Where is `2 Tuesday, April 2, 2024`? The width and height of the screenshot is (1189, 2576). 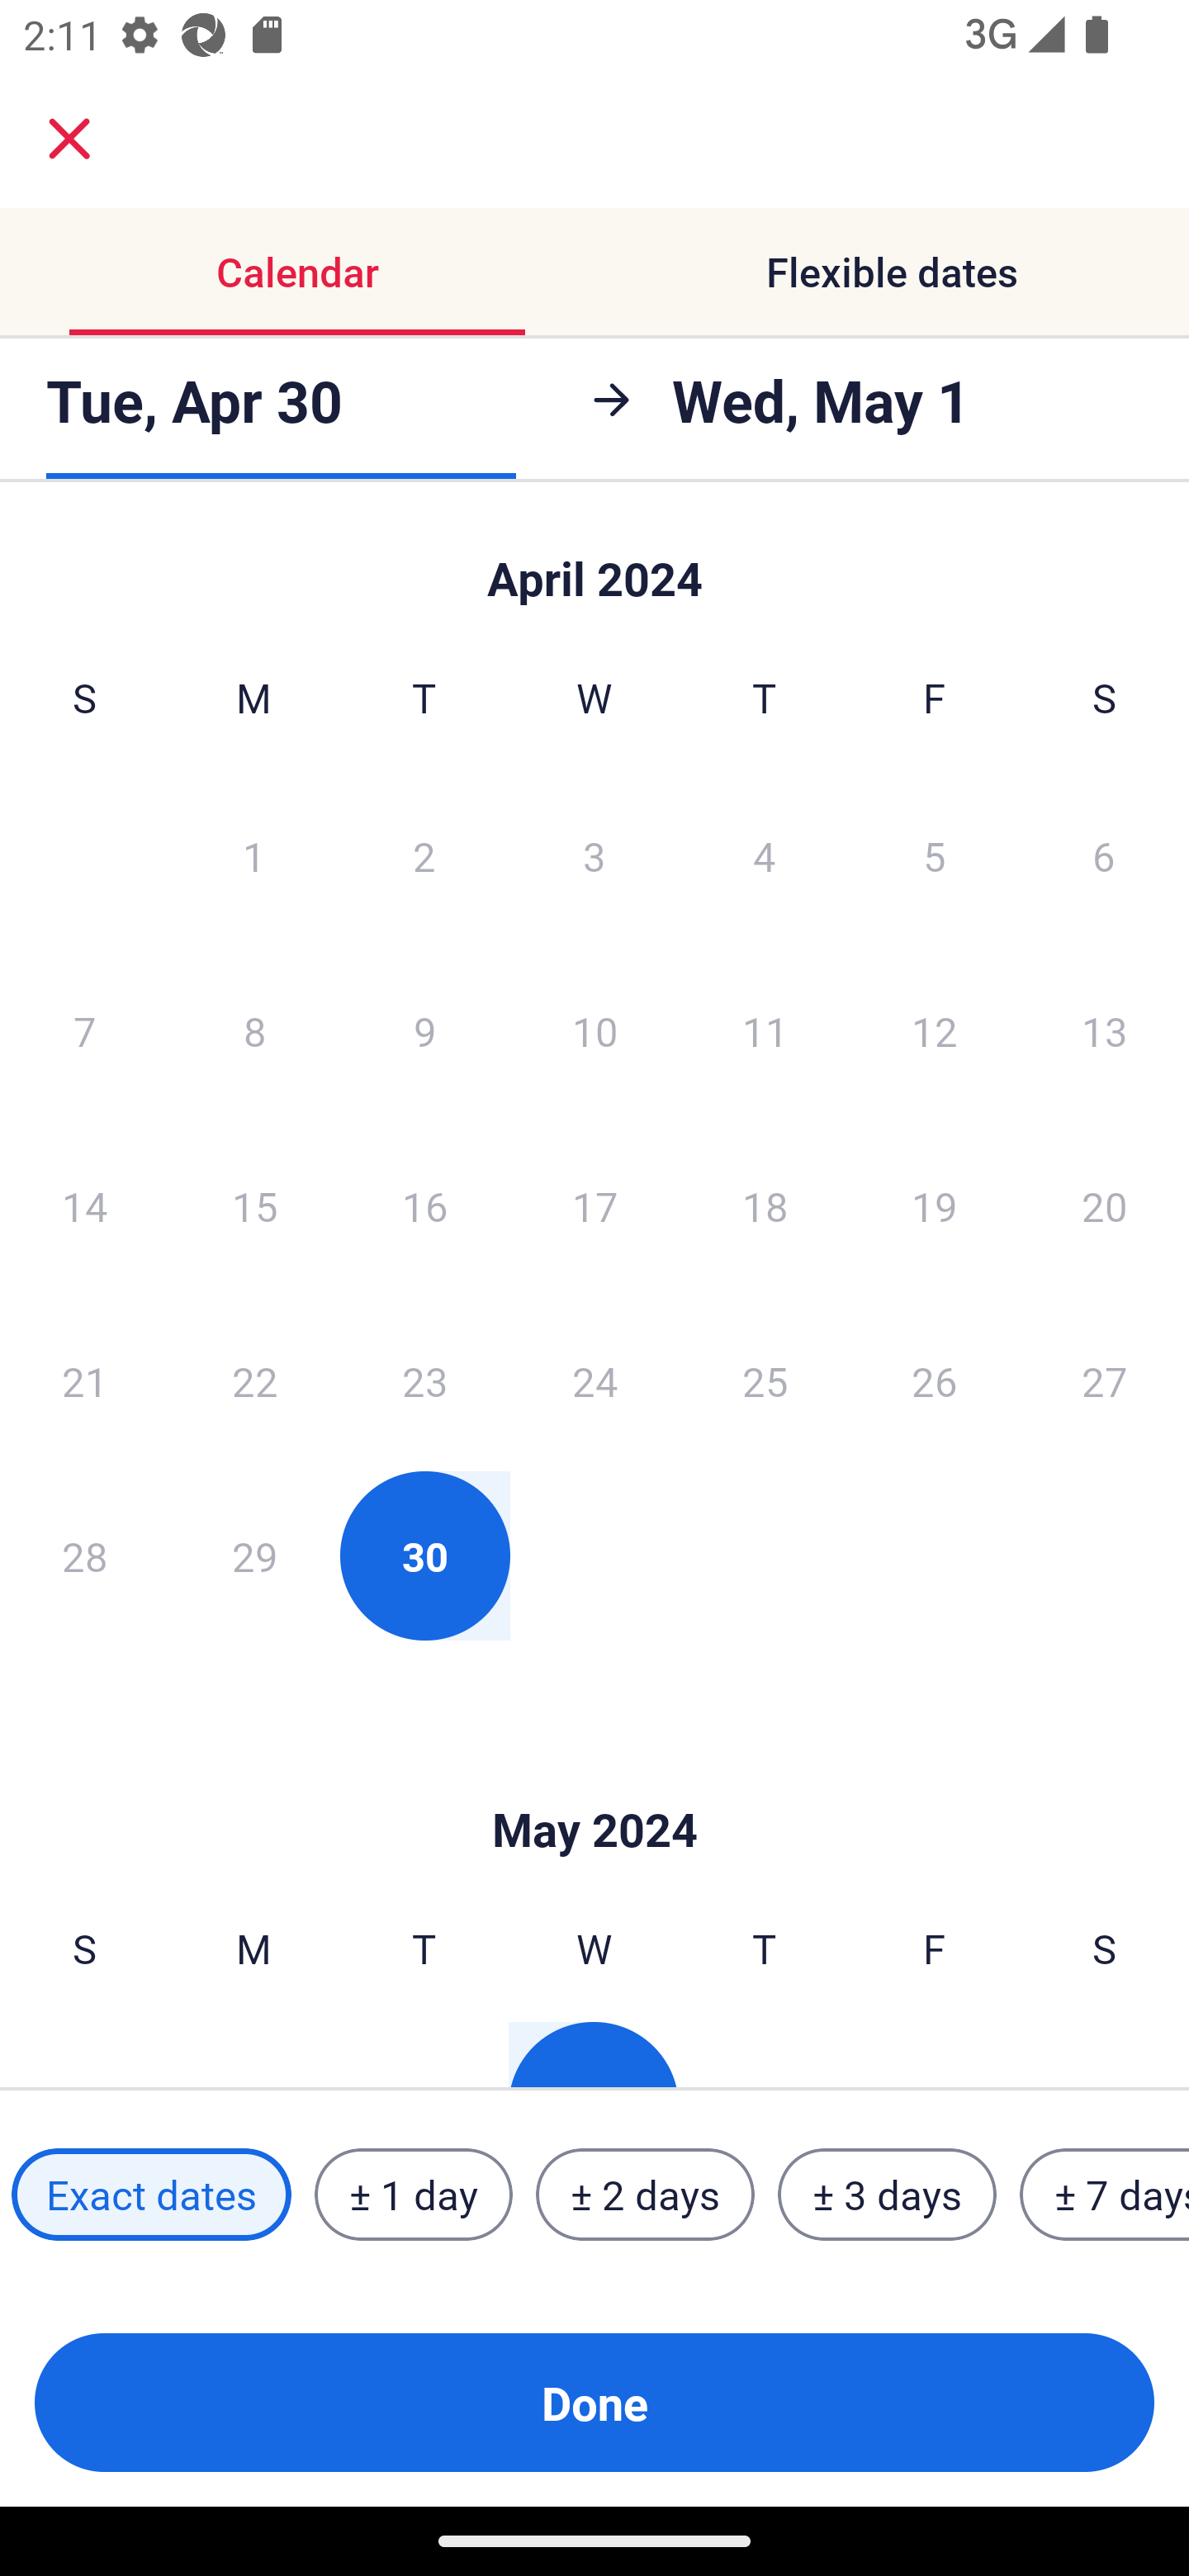 2 Tuesday, April 2, 2024 is located at coordinates (424, 855).